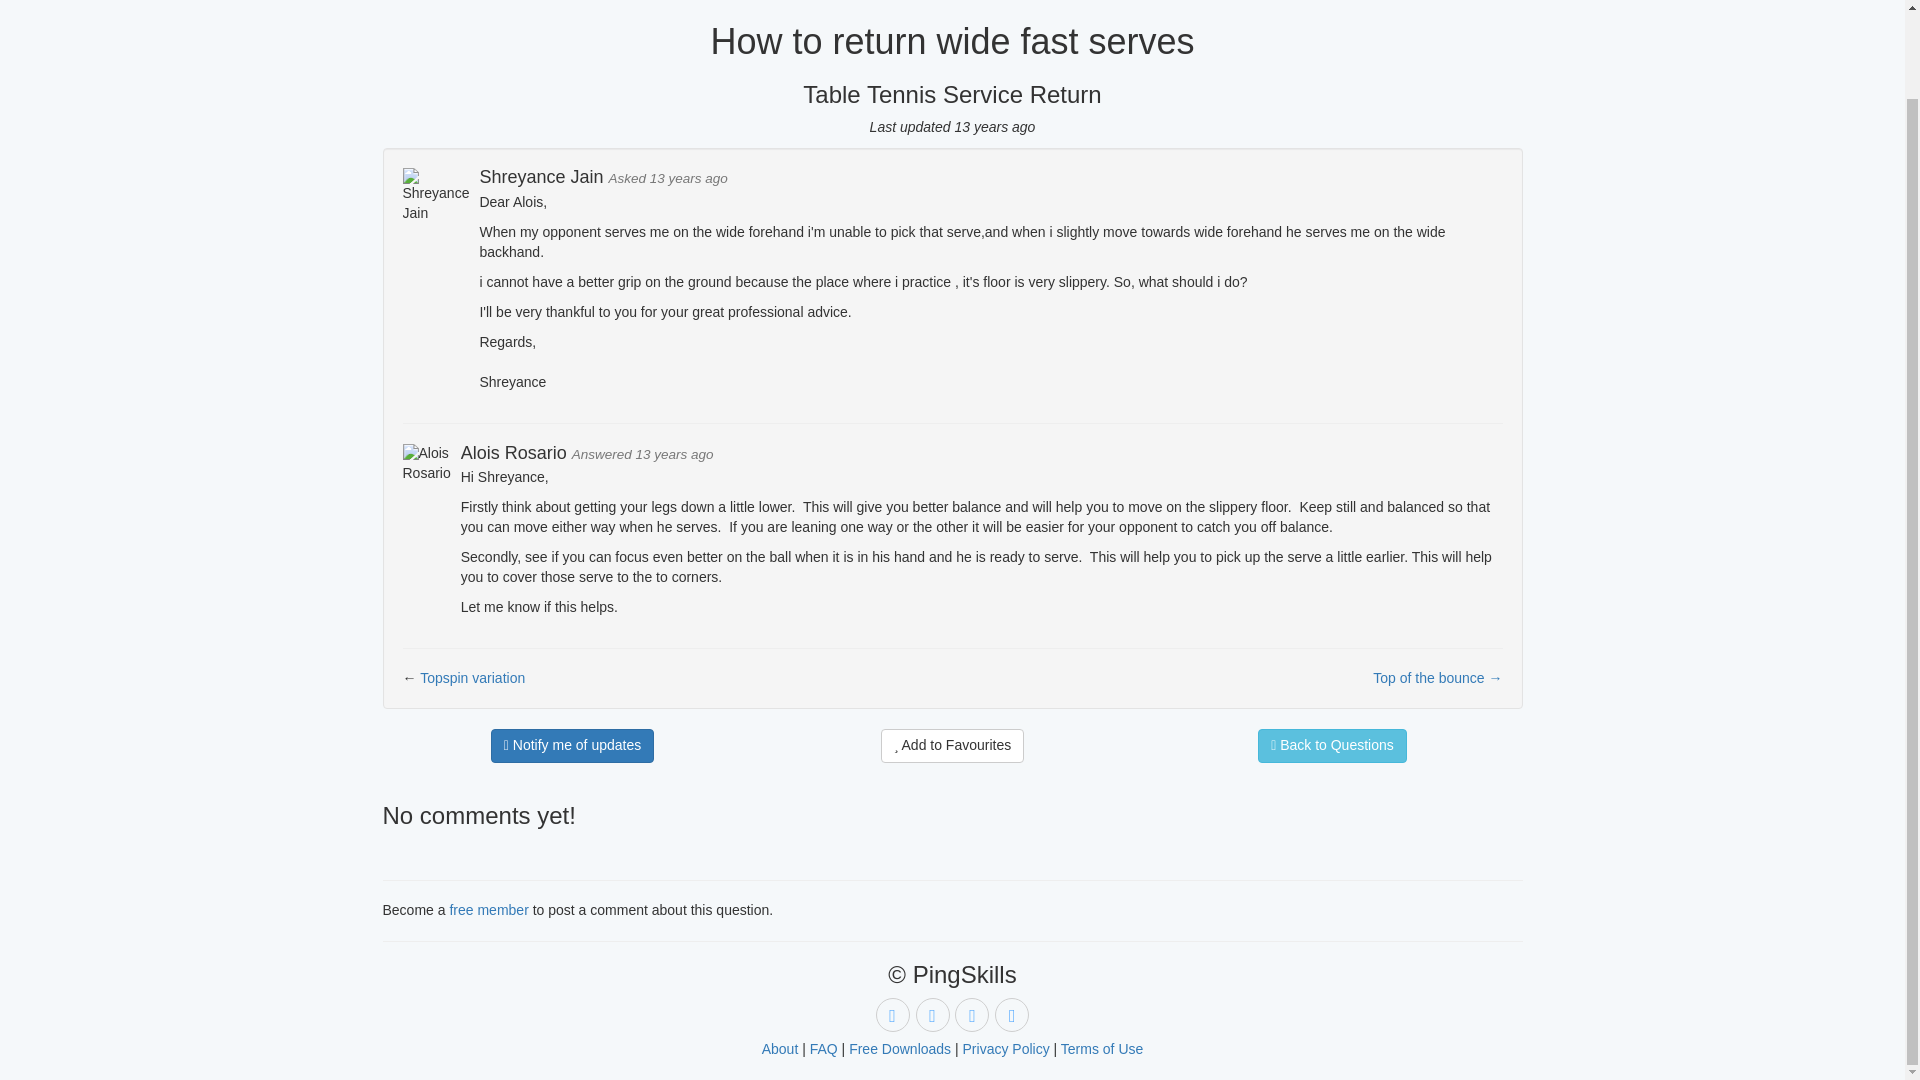 This screenshot has height=1080, width=1920. Describe the element at coordinates (572, 746) in the screenshot. I see `Notify me of updates` at that location.